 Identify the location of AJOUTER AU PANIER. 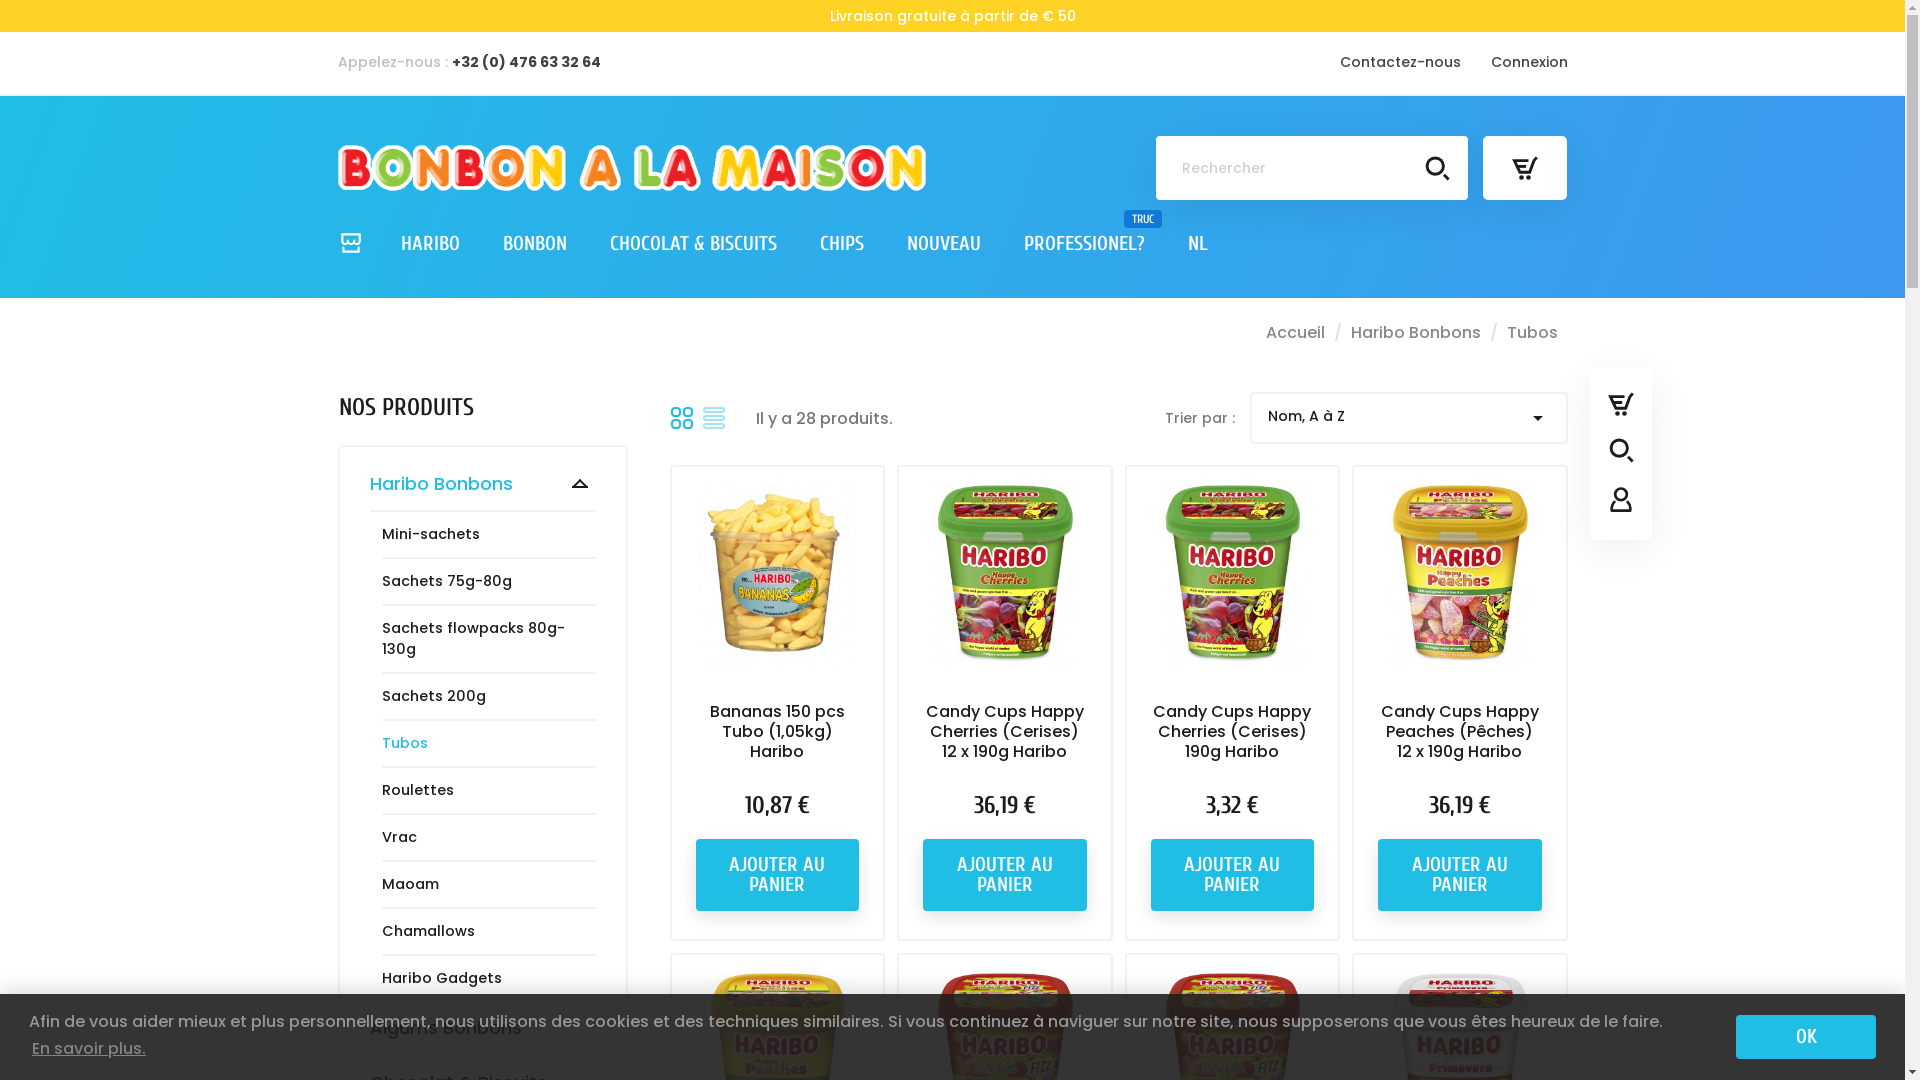
(778, 875).